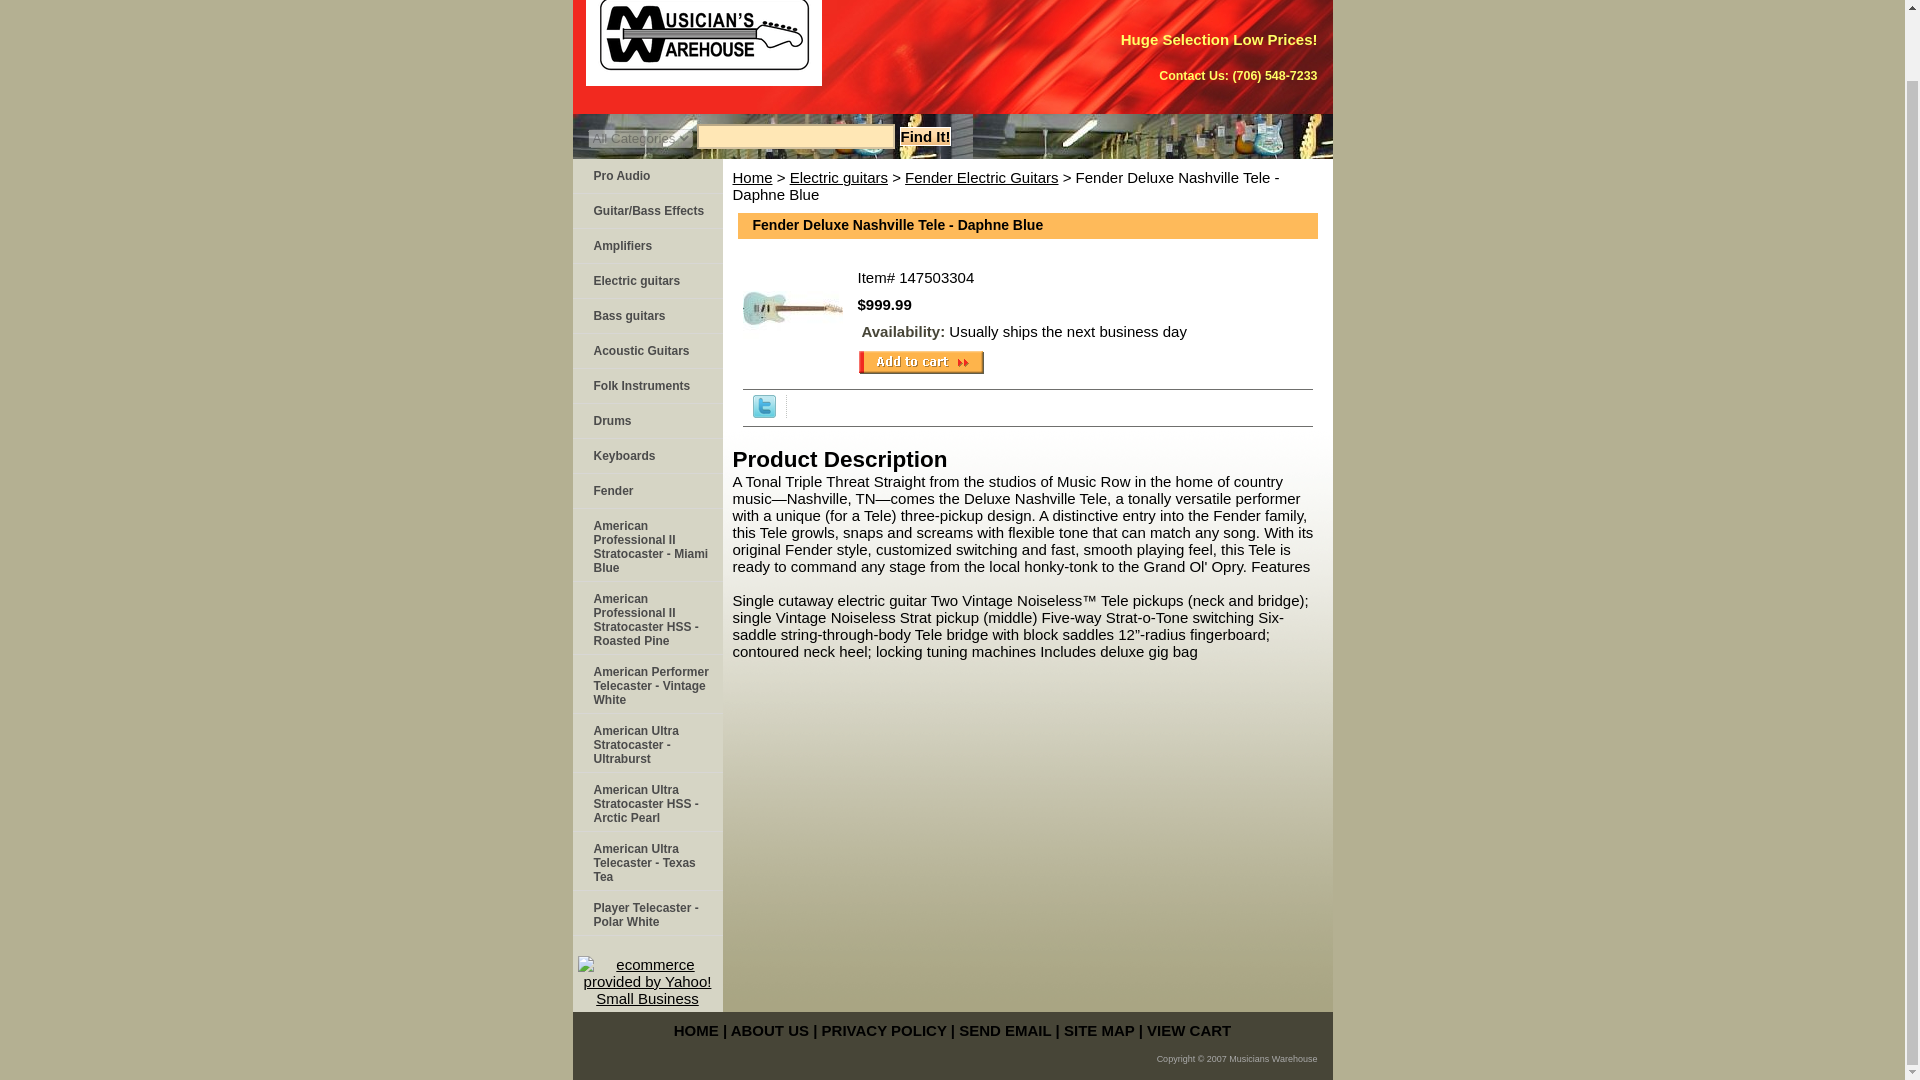  Describe the element at coordinates (926, 136) in the screenshot. I see `Find It!` at that location.